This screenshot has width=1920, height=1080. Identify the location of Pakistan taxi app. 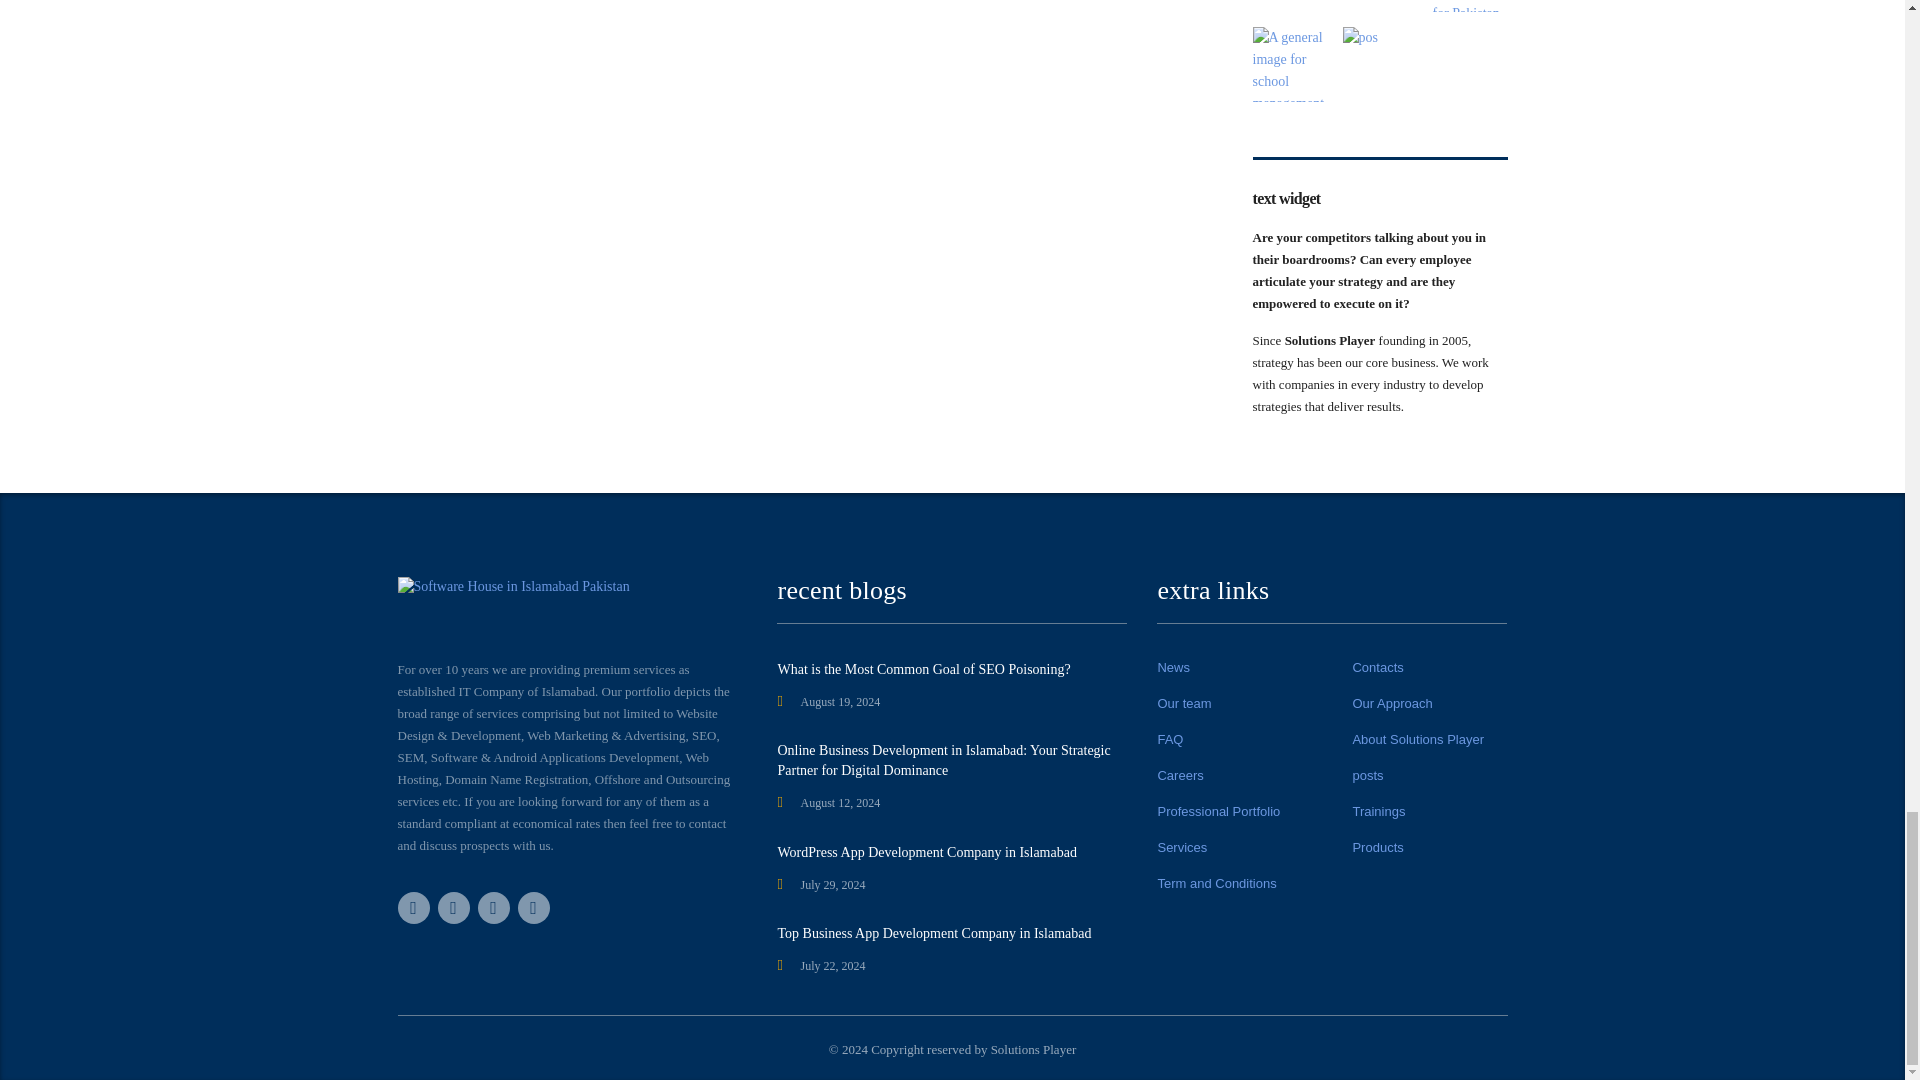
(1470, 6).